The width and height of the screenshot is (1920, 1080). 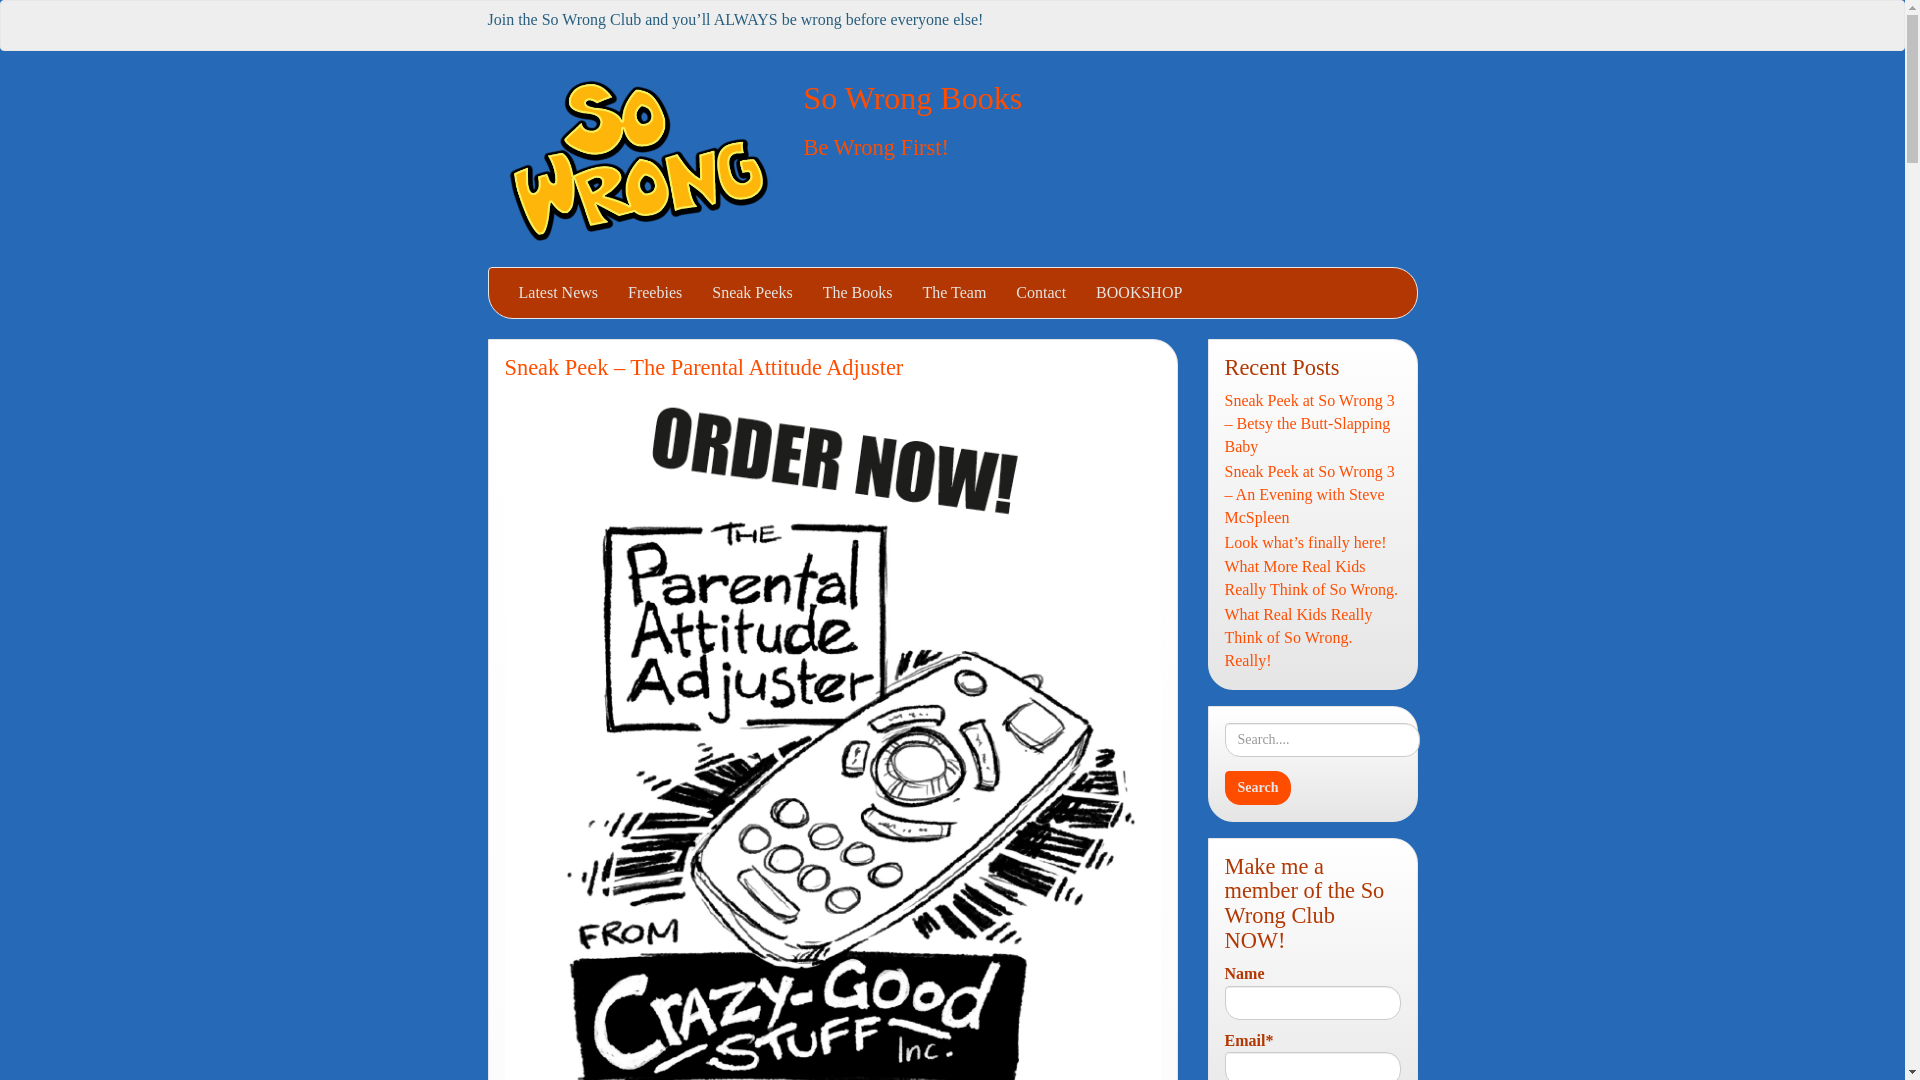 What do you see at coordinates (953, 292) in the screenshot?
I see `The Team` at bounding box center [953, 292].